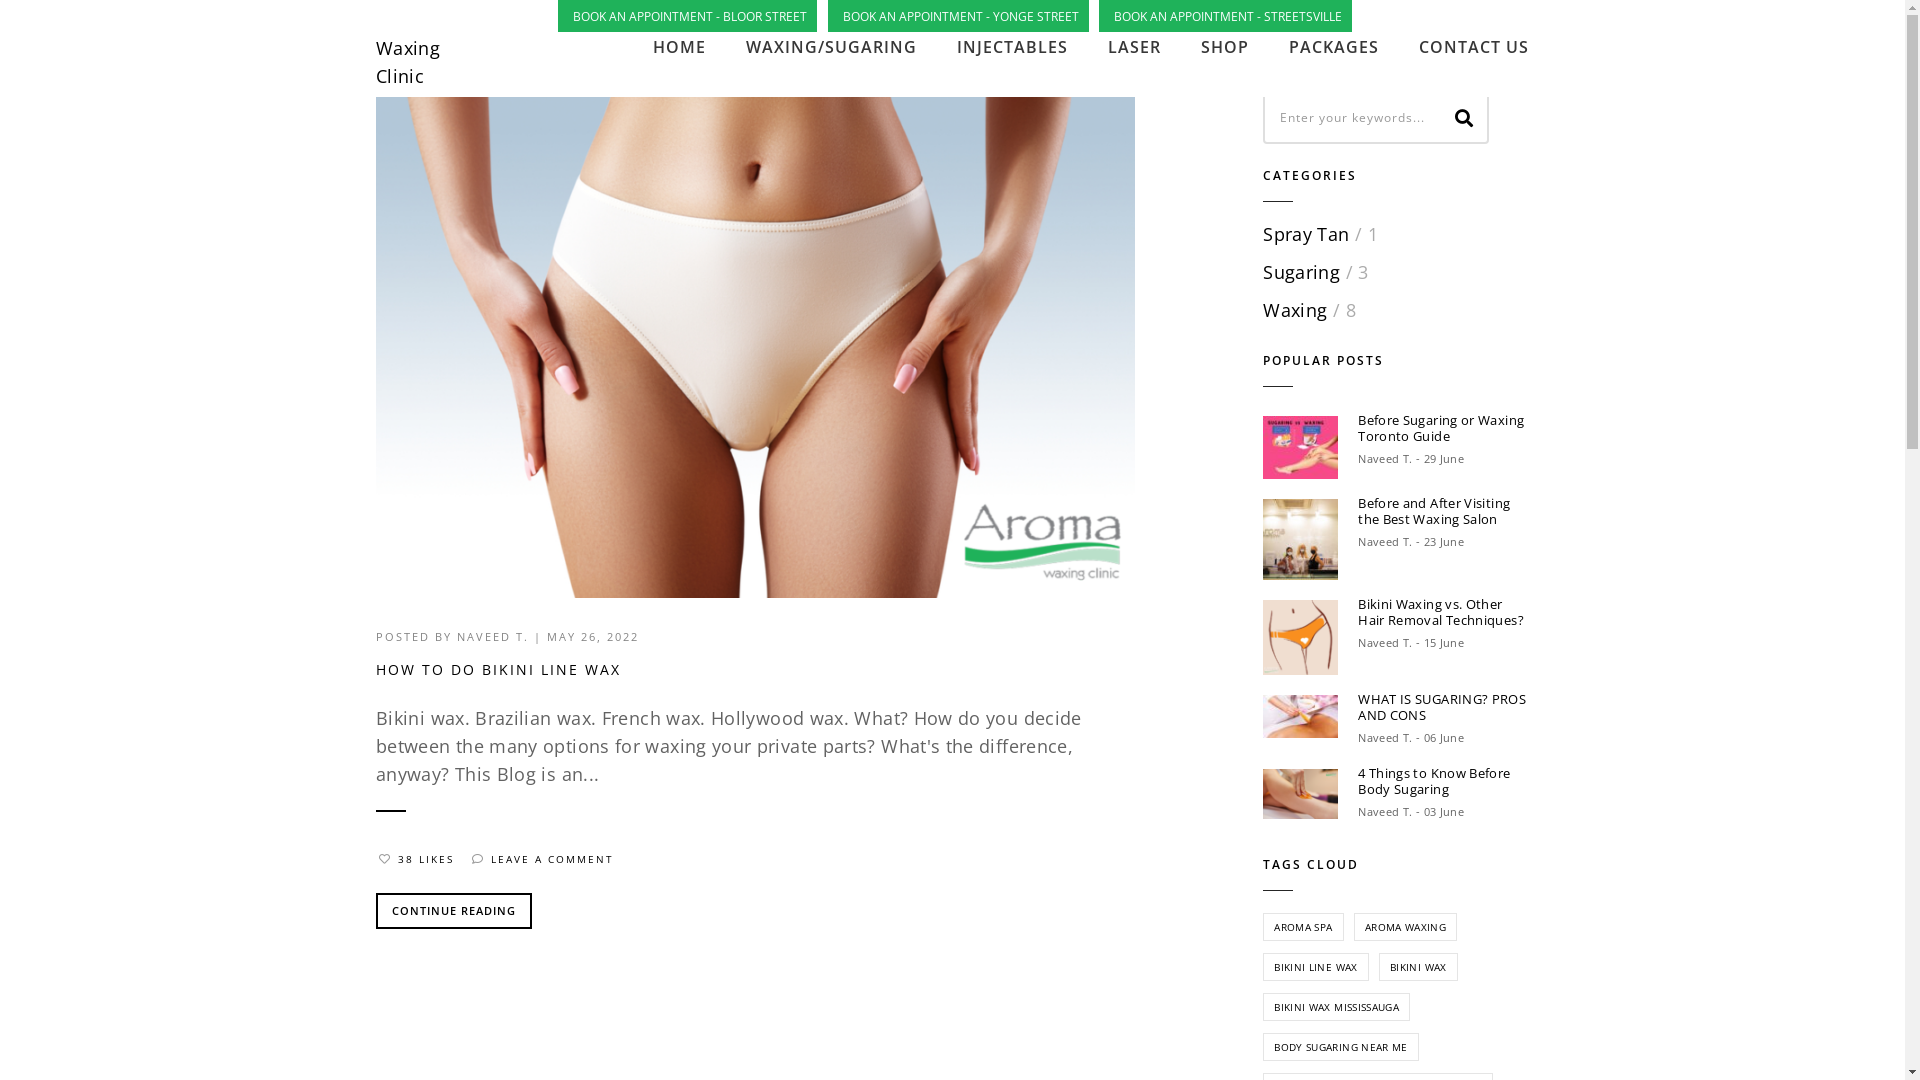  What do you see at coordinates (690, 16) in the screenshot?
I see `BOOK AN APPOINTMENT BLOOR STREET` at bounding box center [690, 16].